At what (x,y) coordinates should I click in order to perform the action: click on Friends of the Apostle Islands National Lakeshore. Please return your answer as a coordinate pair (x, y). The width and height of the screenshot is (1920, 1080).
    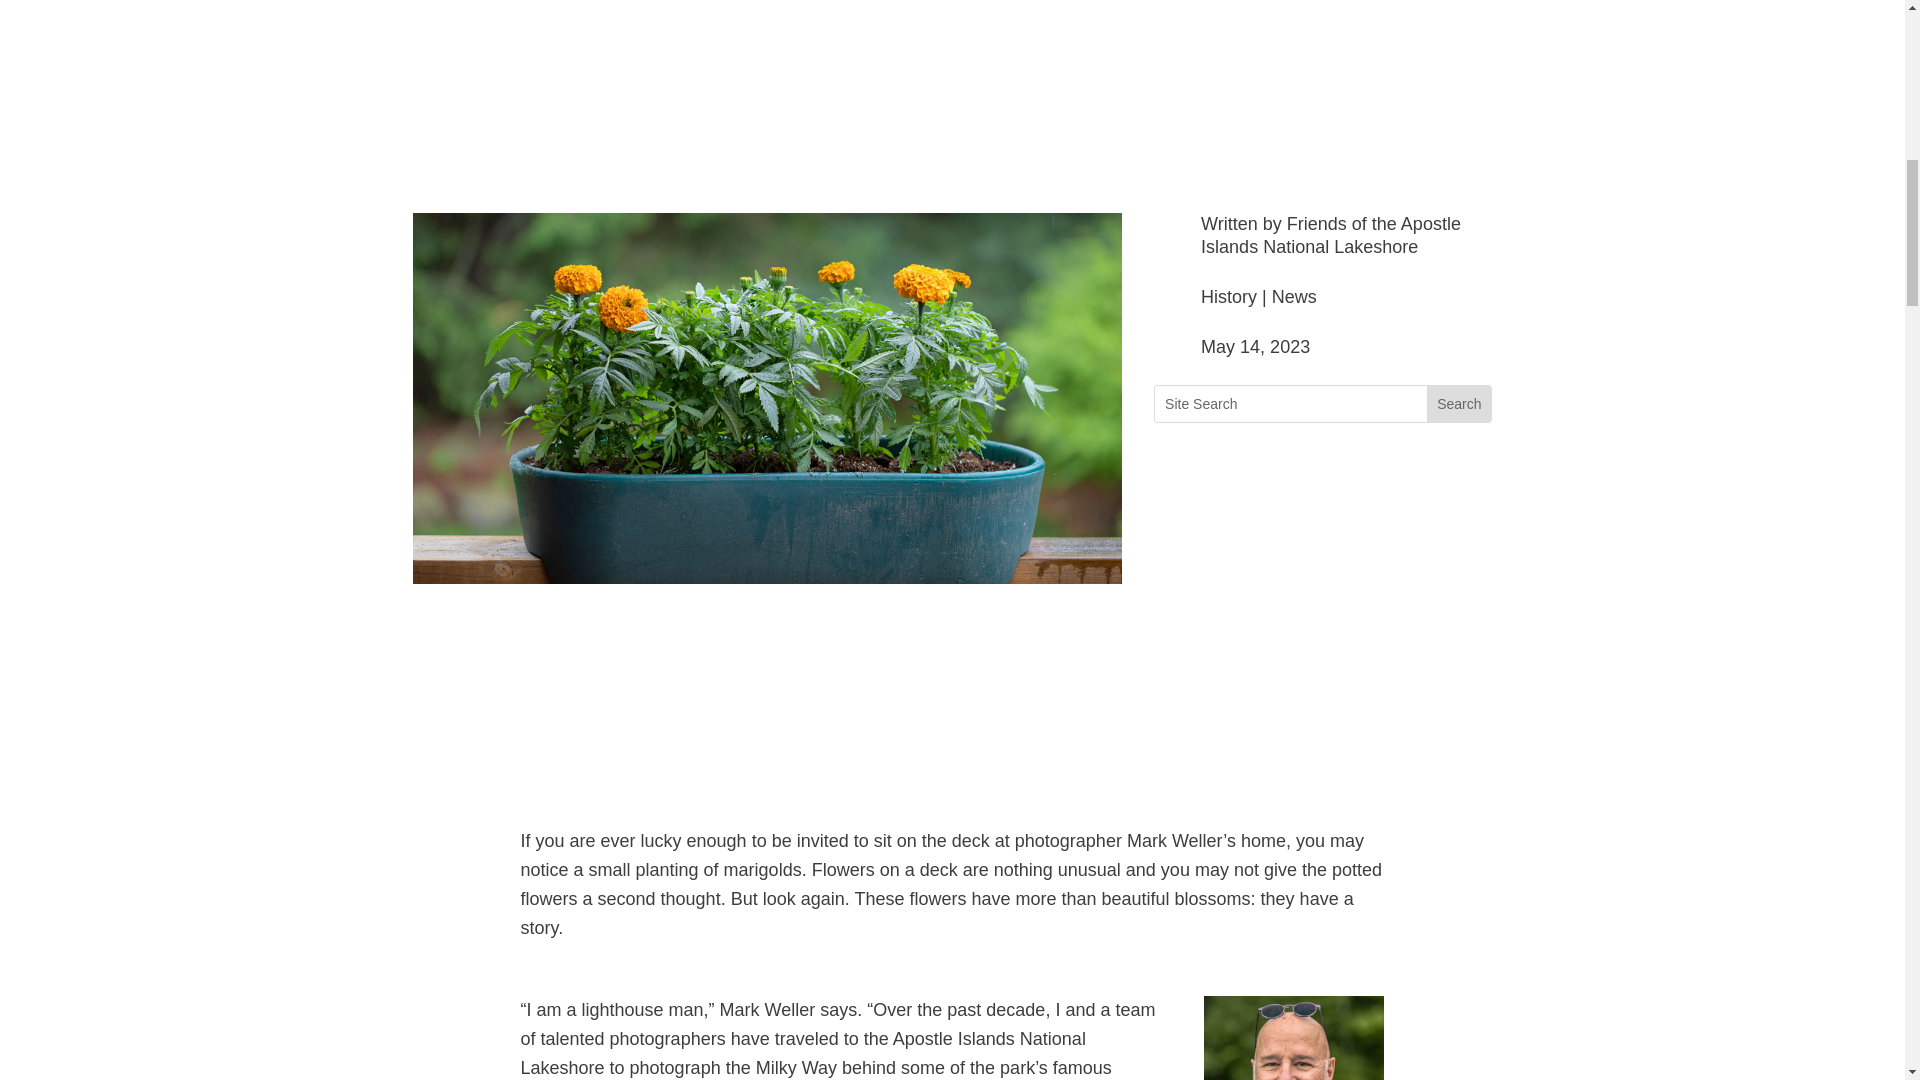
    Looking at the image, I should click on (1331, 235).